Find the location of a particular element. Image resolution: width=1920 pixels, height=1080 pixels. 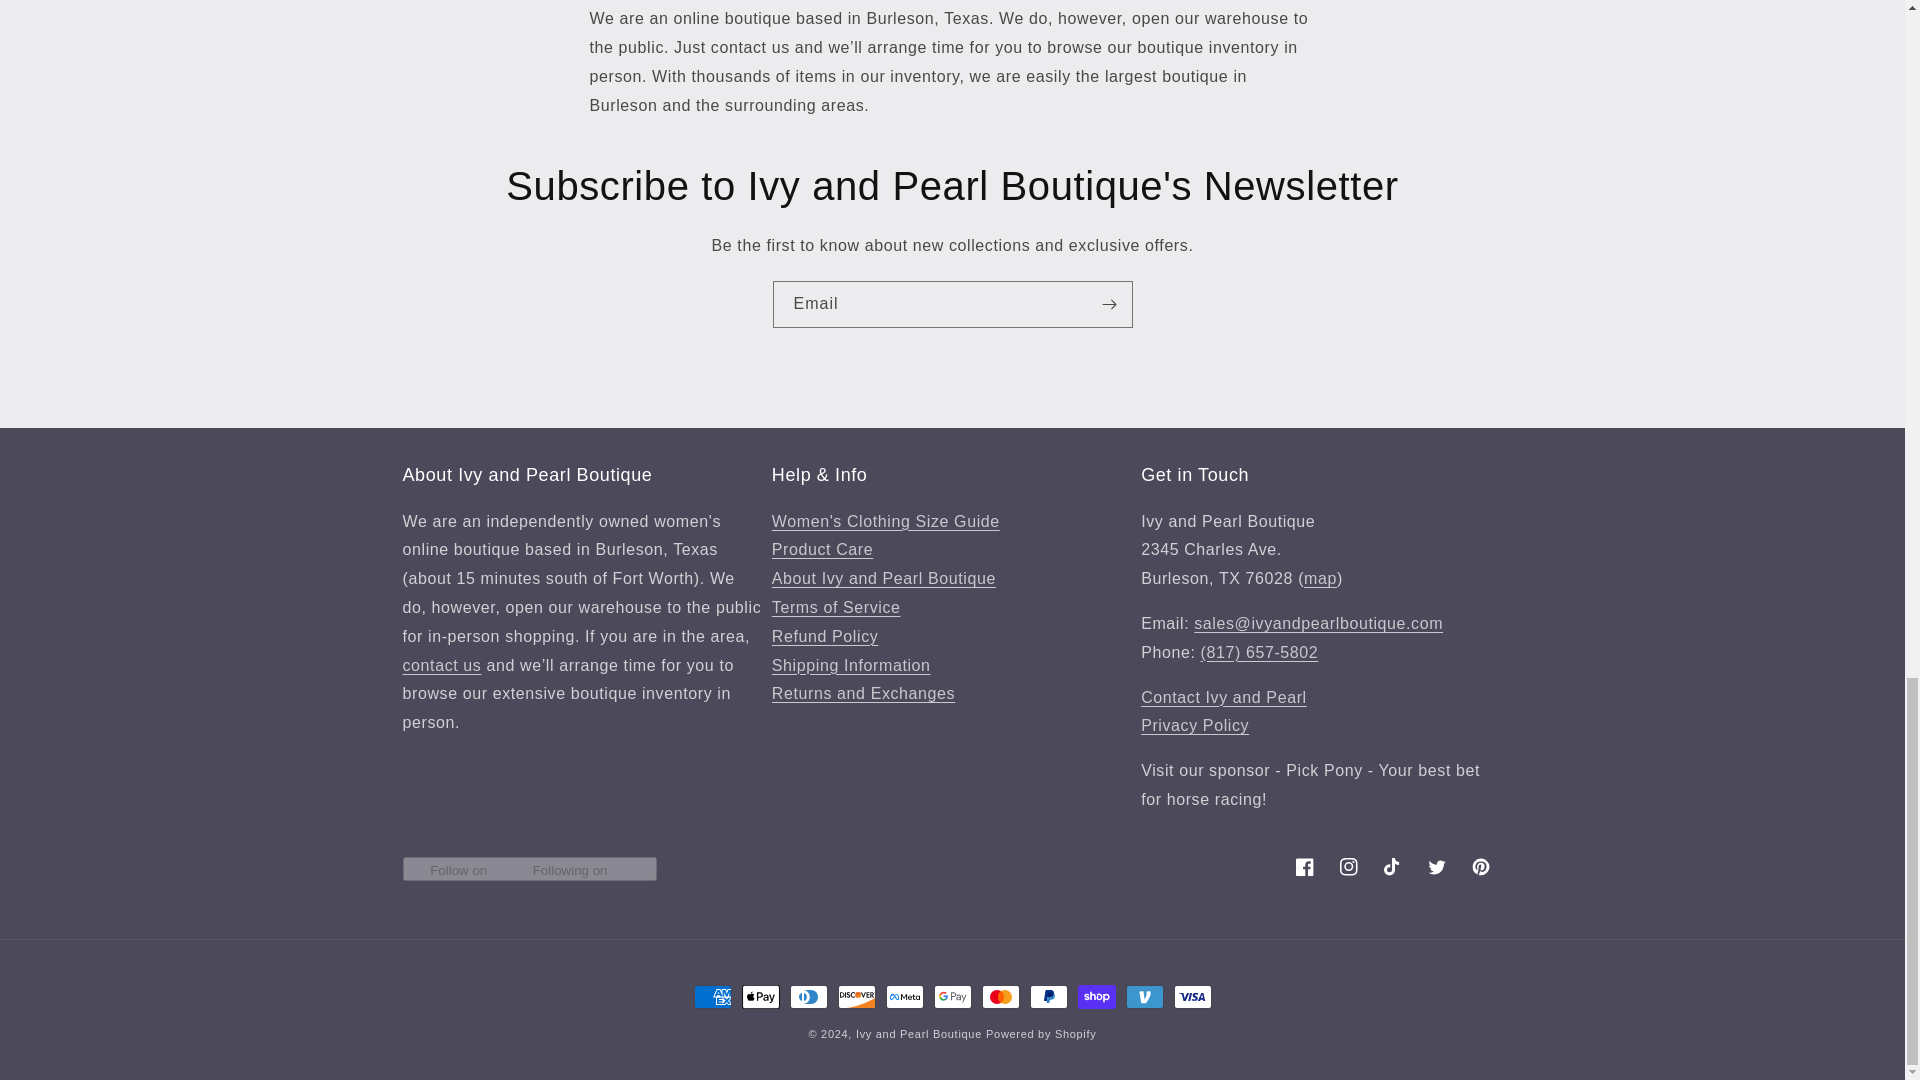

Refund Policy is located at coordinates (825, 636).